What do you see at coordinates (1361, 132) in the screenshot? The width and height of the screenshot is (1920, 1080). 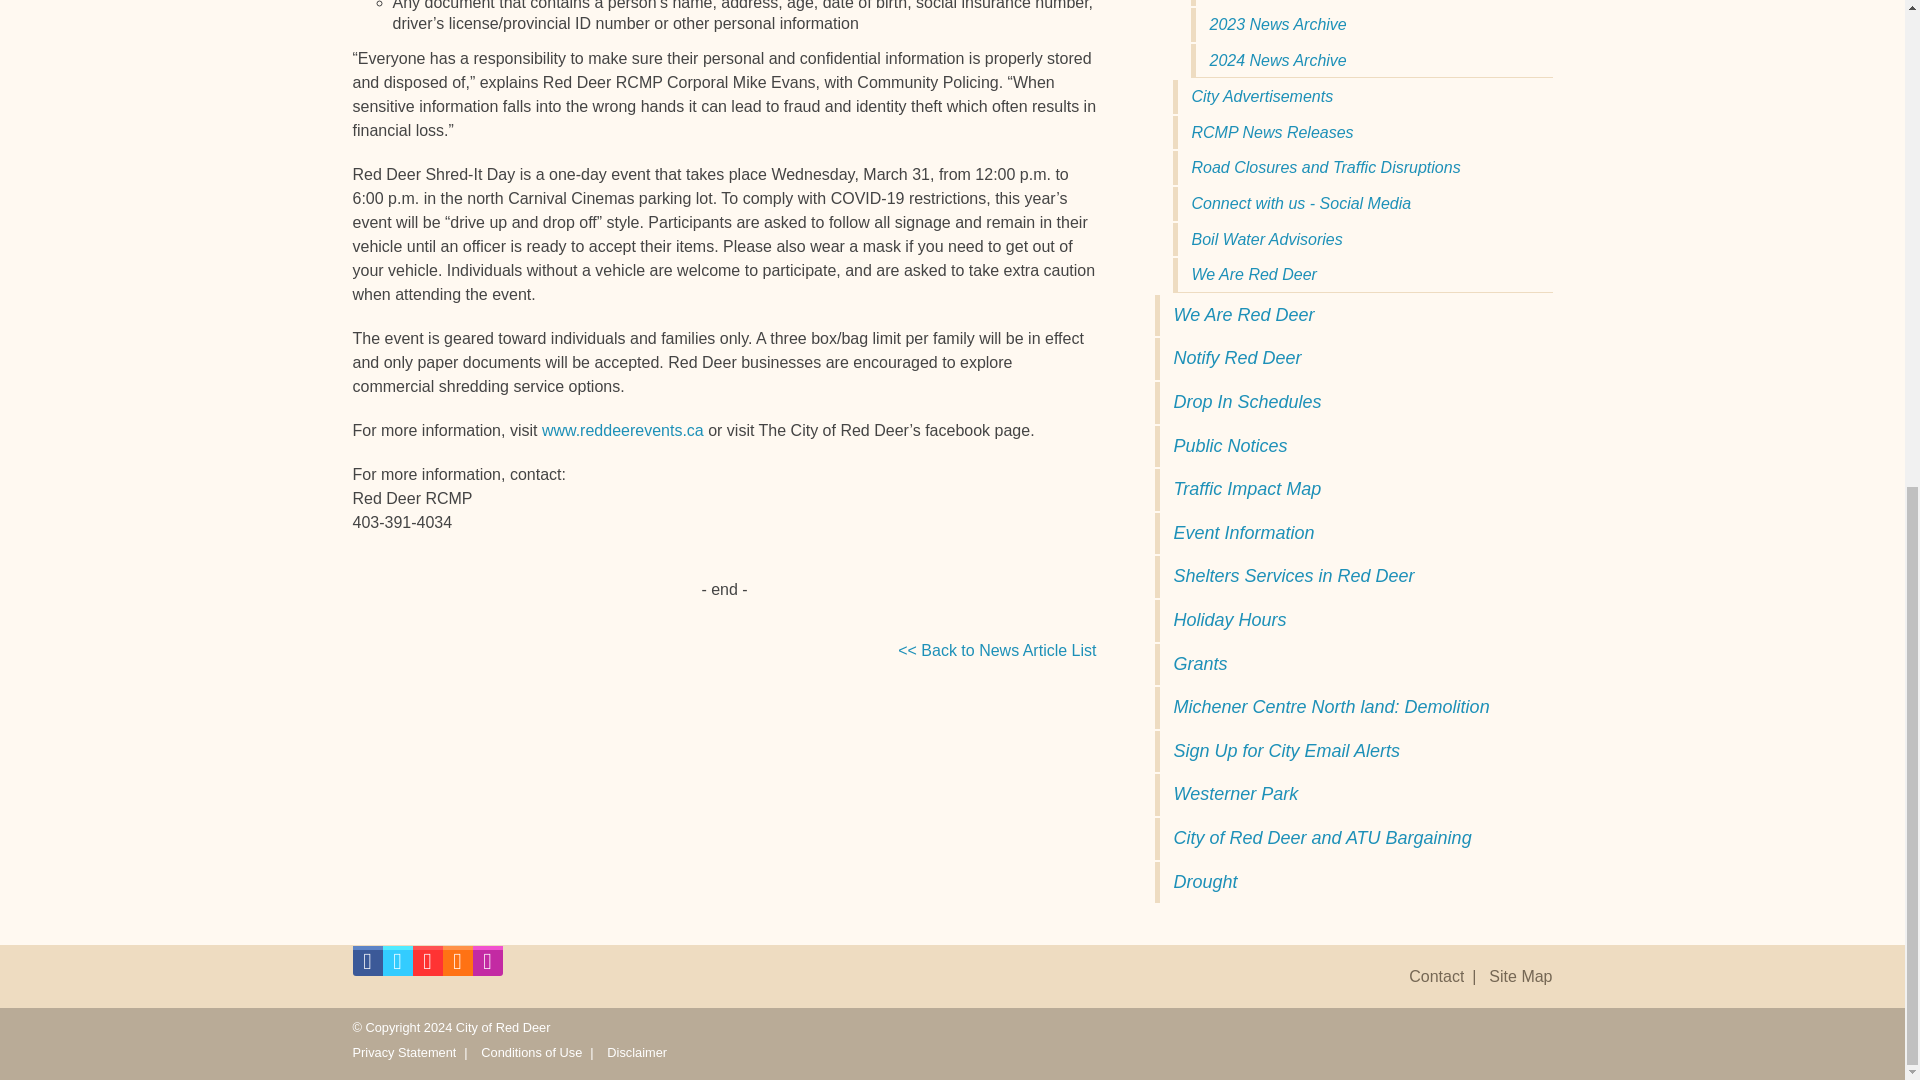 I see `RCMP News Releases` at bounding box center [1361, 132].